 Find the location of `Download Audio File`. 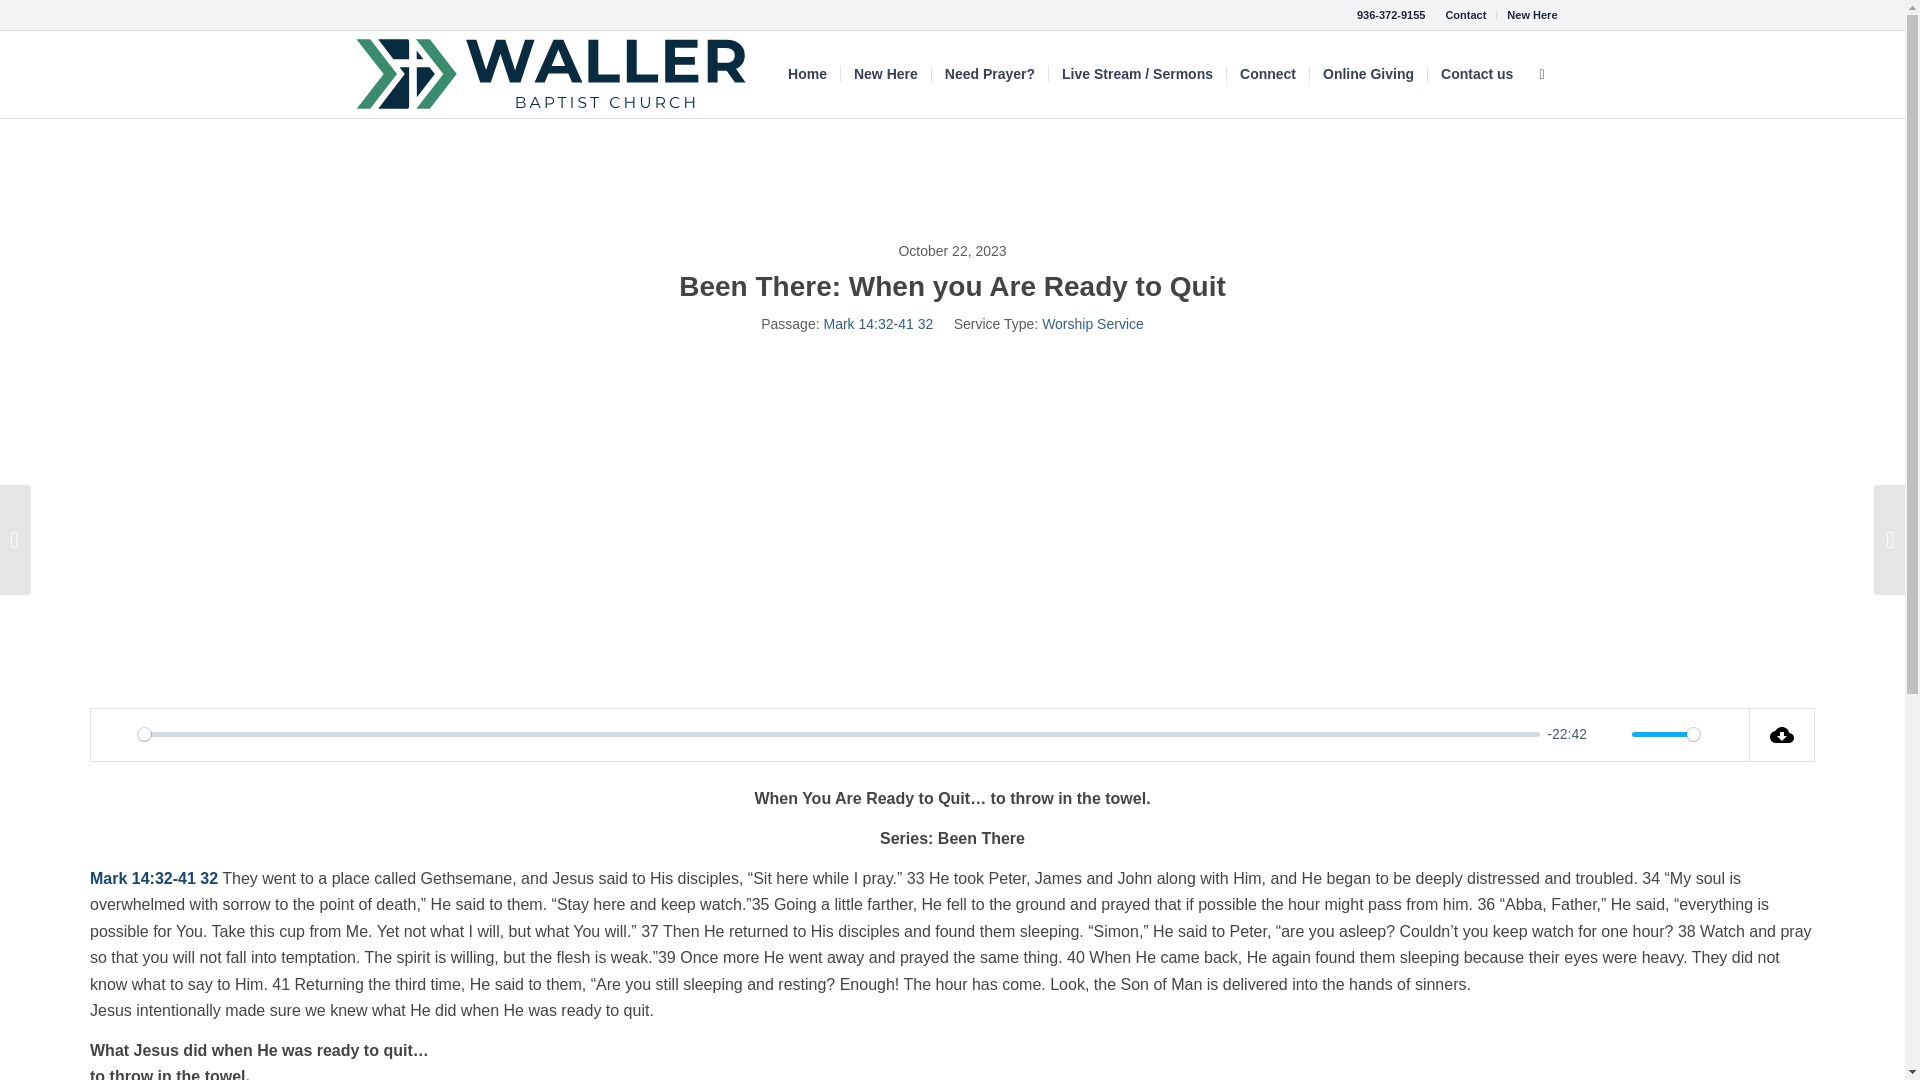

Download Audio File is located at coordinates (1782, 735).